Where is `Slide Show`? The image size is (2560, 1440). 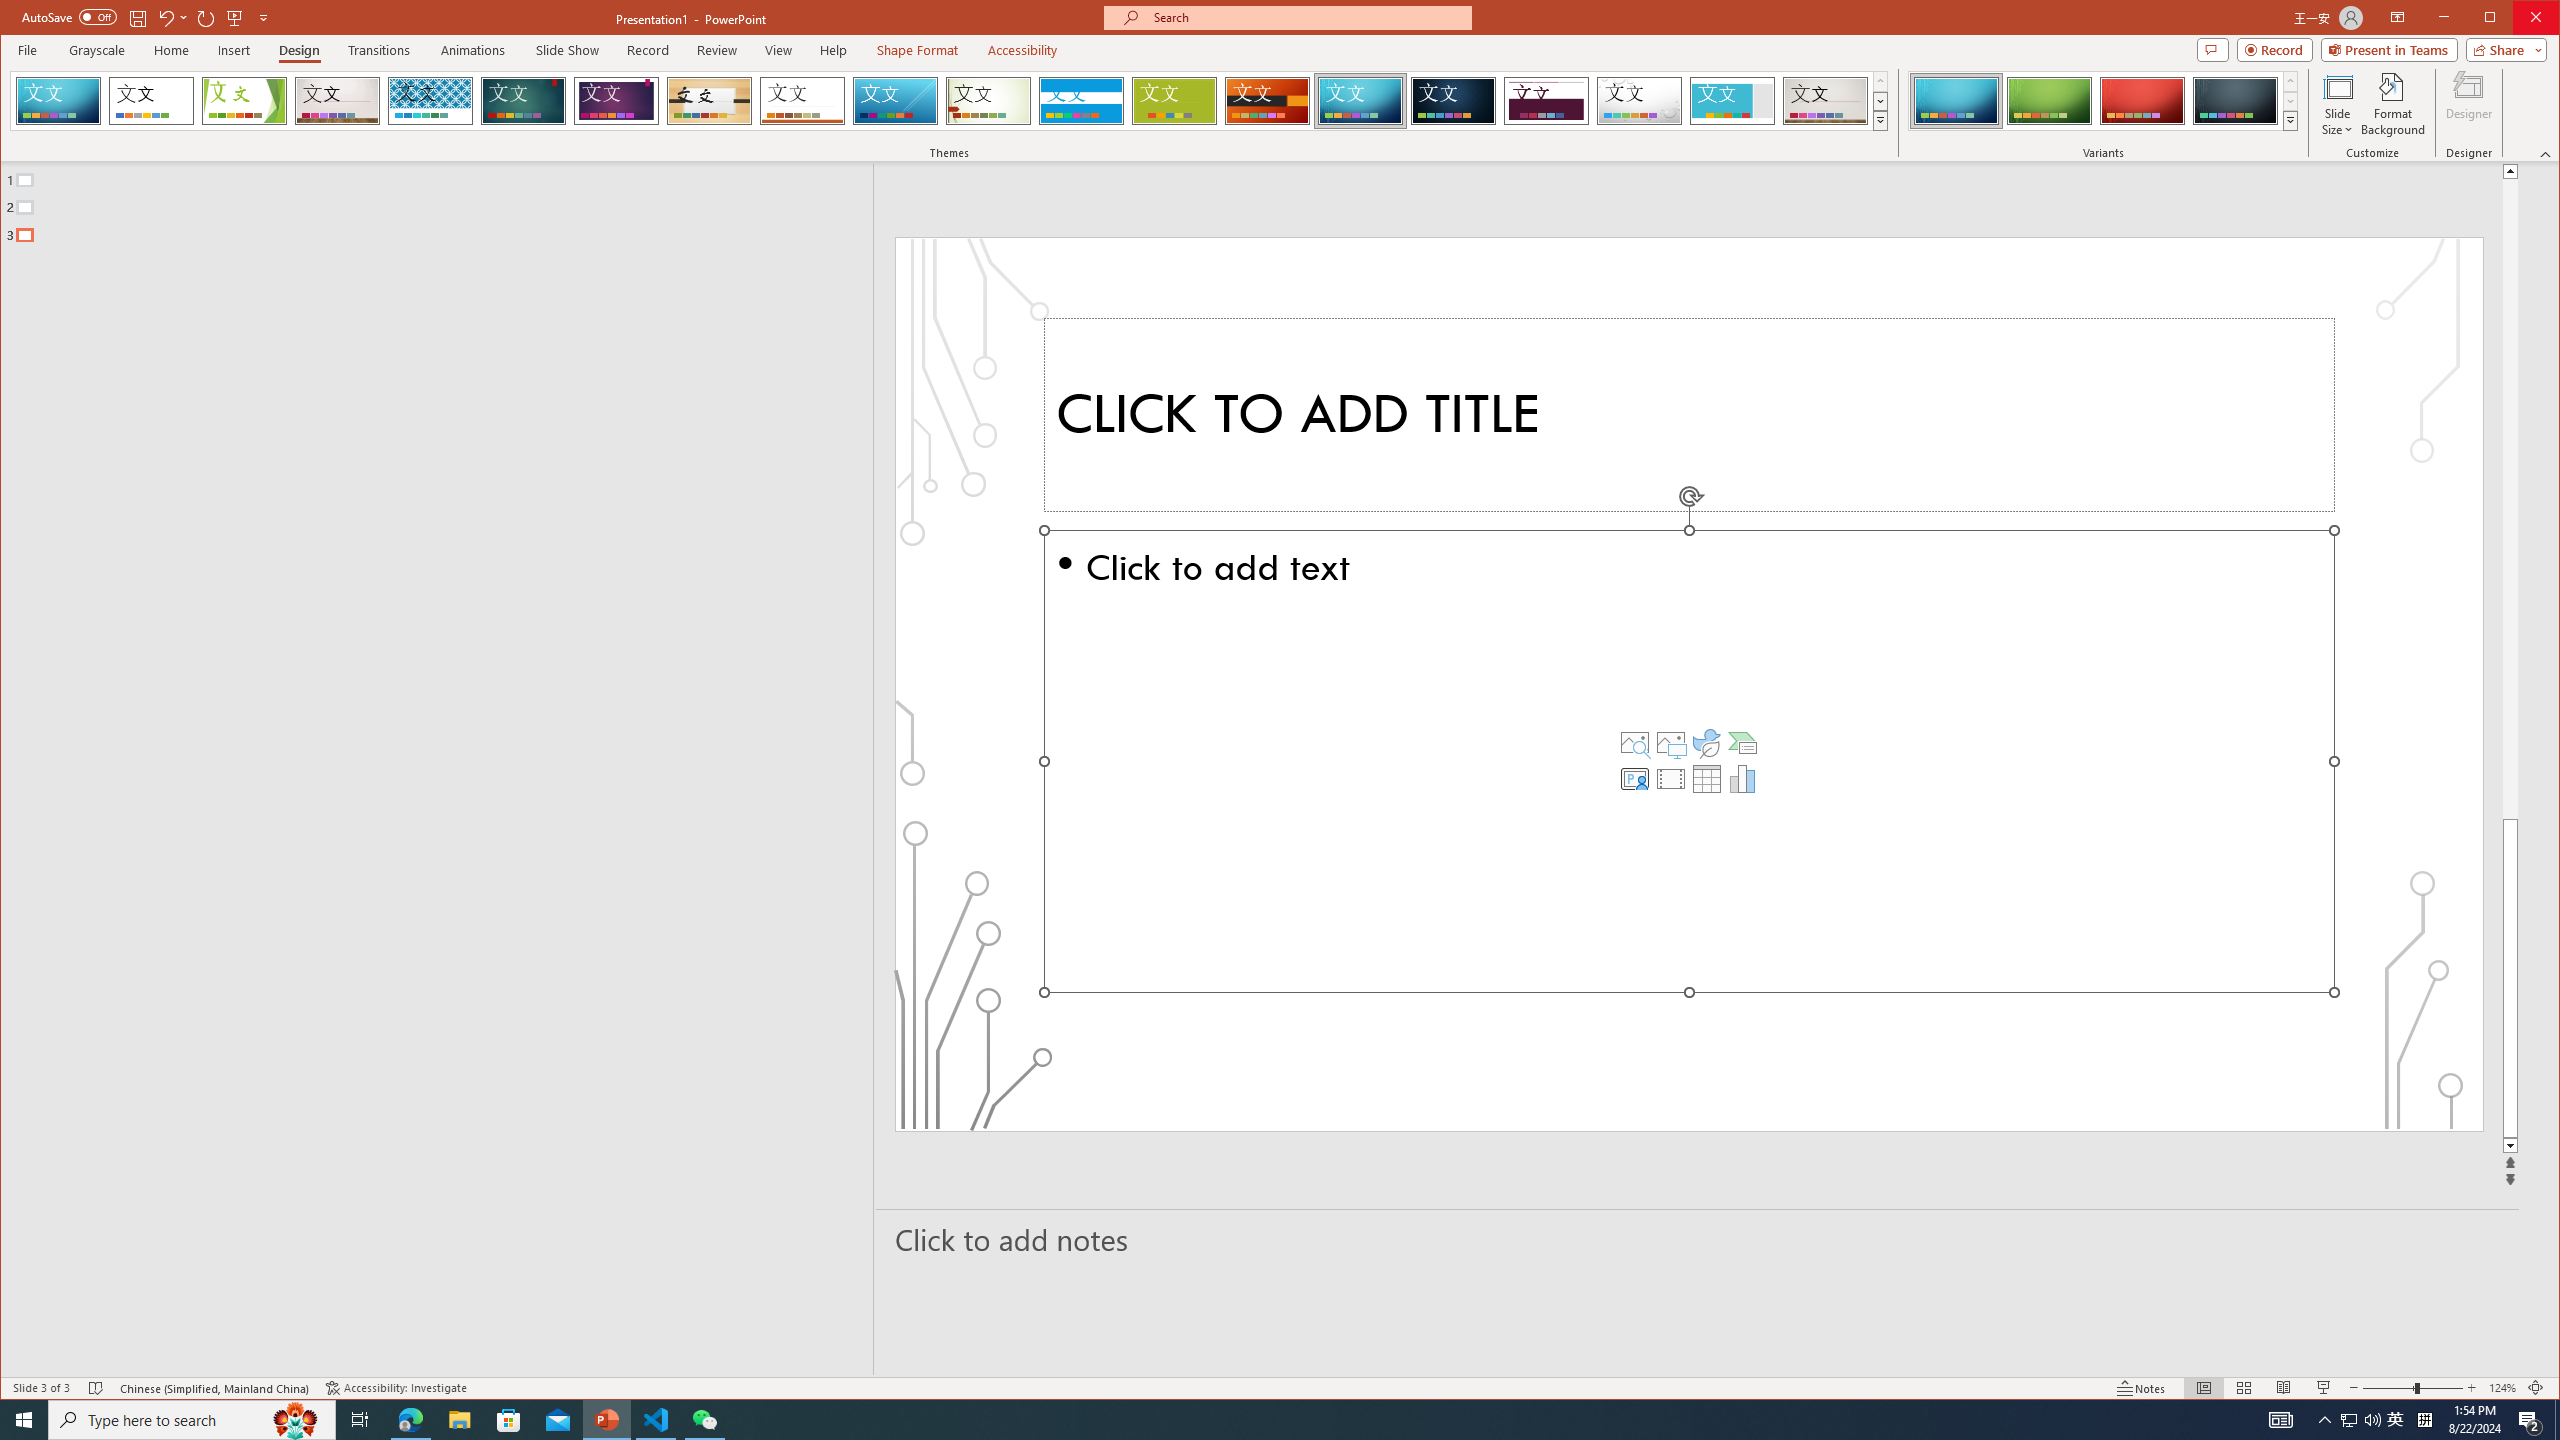
Slide Show is located at coordinates (566, 50).